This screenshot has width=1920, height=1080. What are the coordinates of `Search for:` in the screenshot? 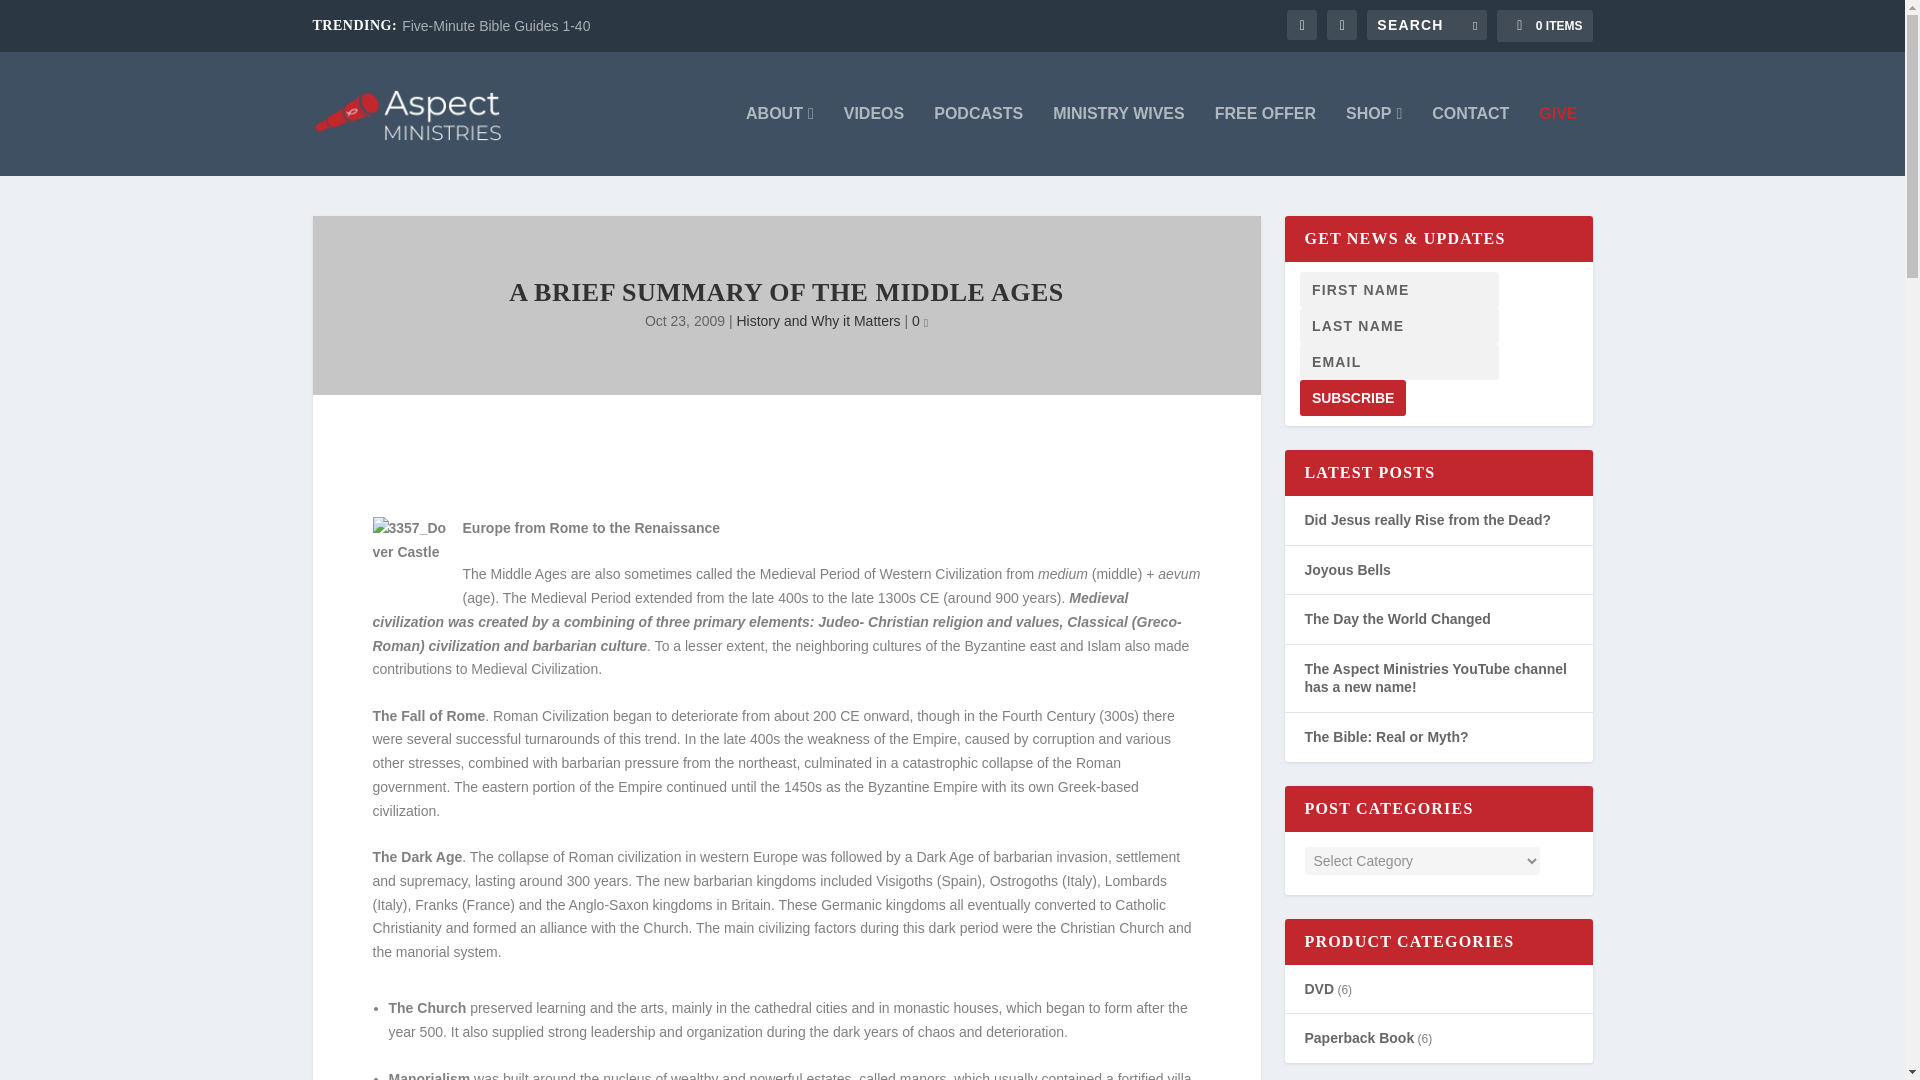 It's located at (1426, 24).